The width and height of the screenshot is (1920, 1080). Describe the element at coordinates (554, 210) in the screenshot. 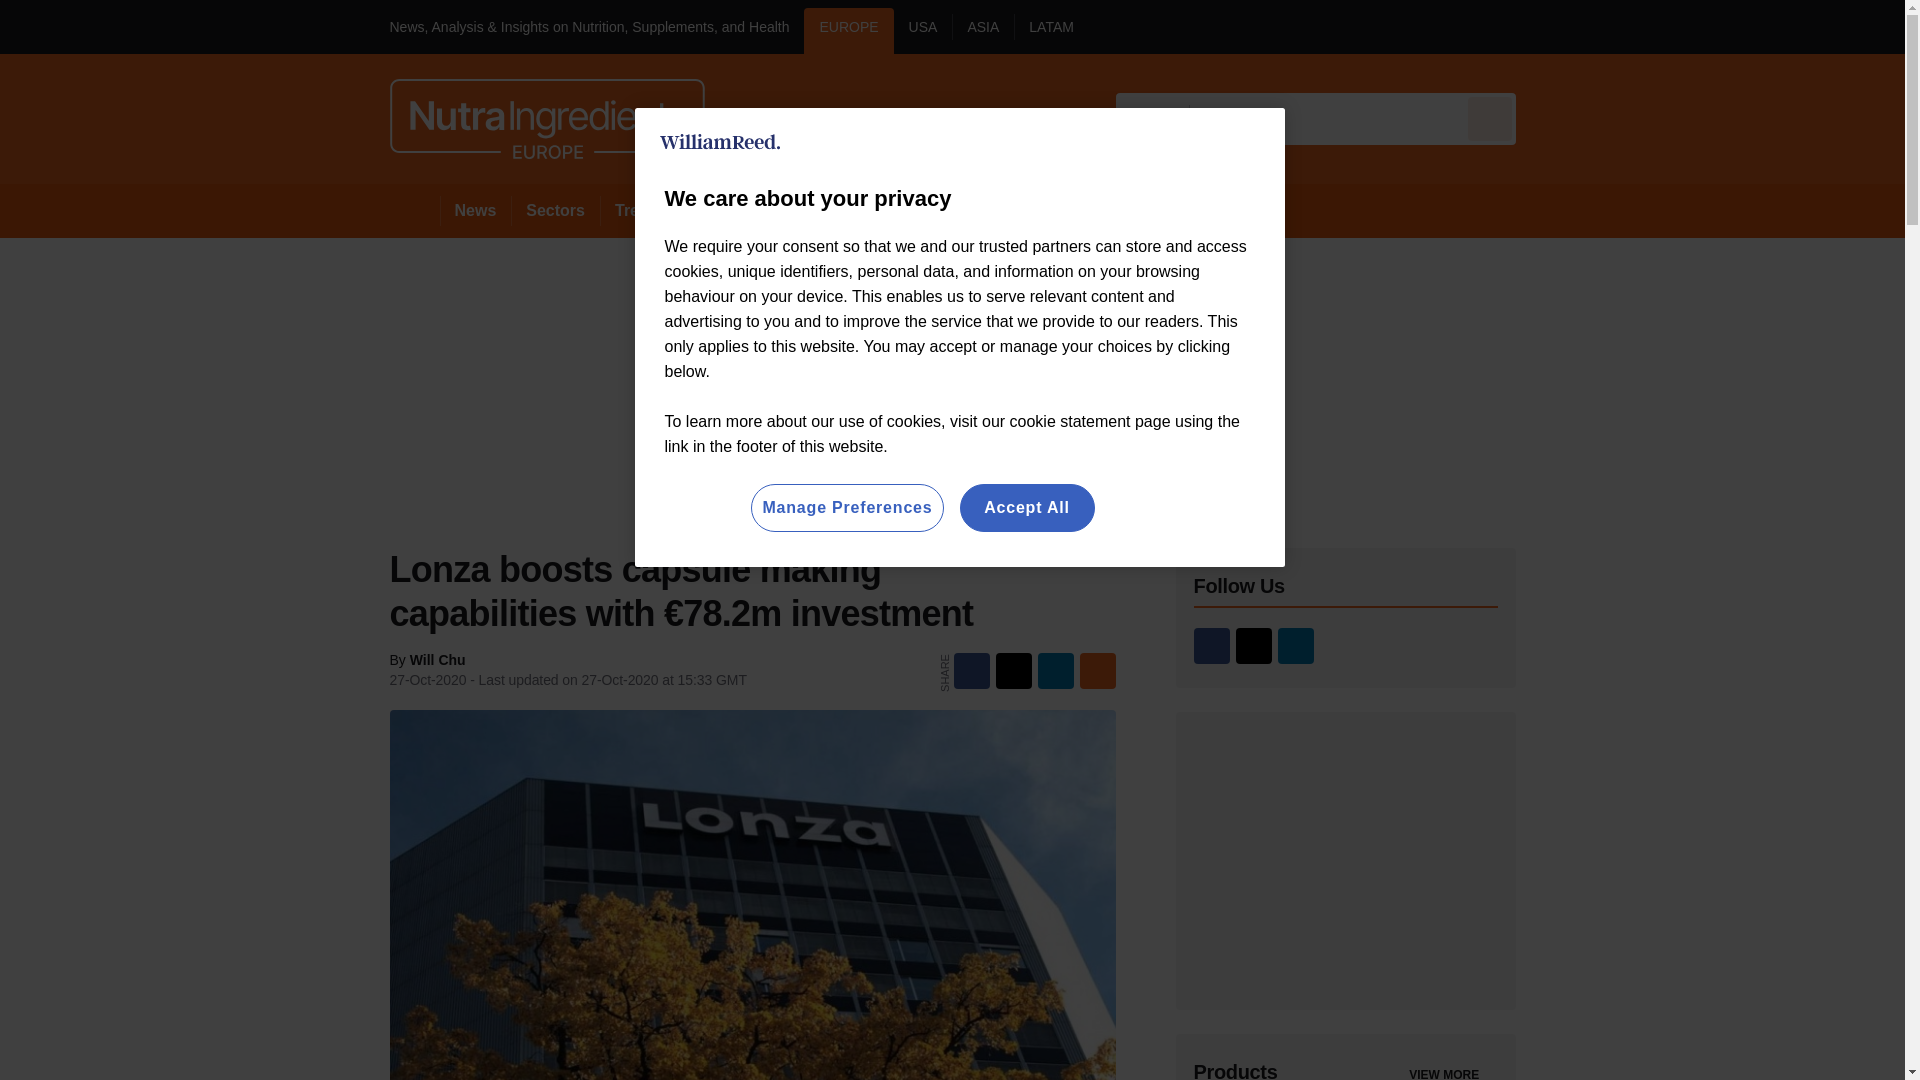

I see `Sectors` at that location.